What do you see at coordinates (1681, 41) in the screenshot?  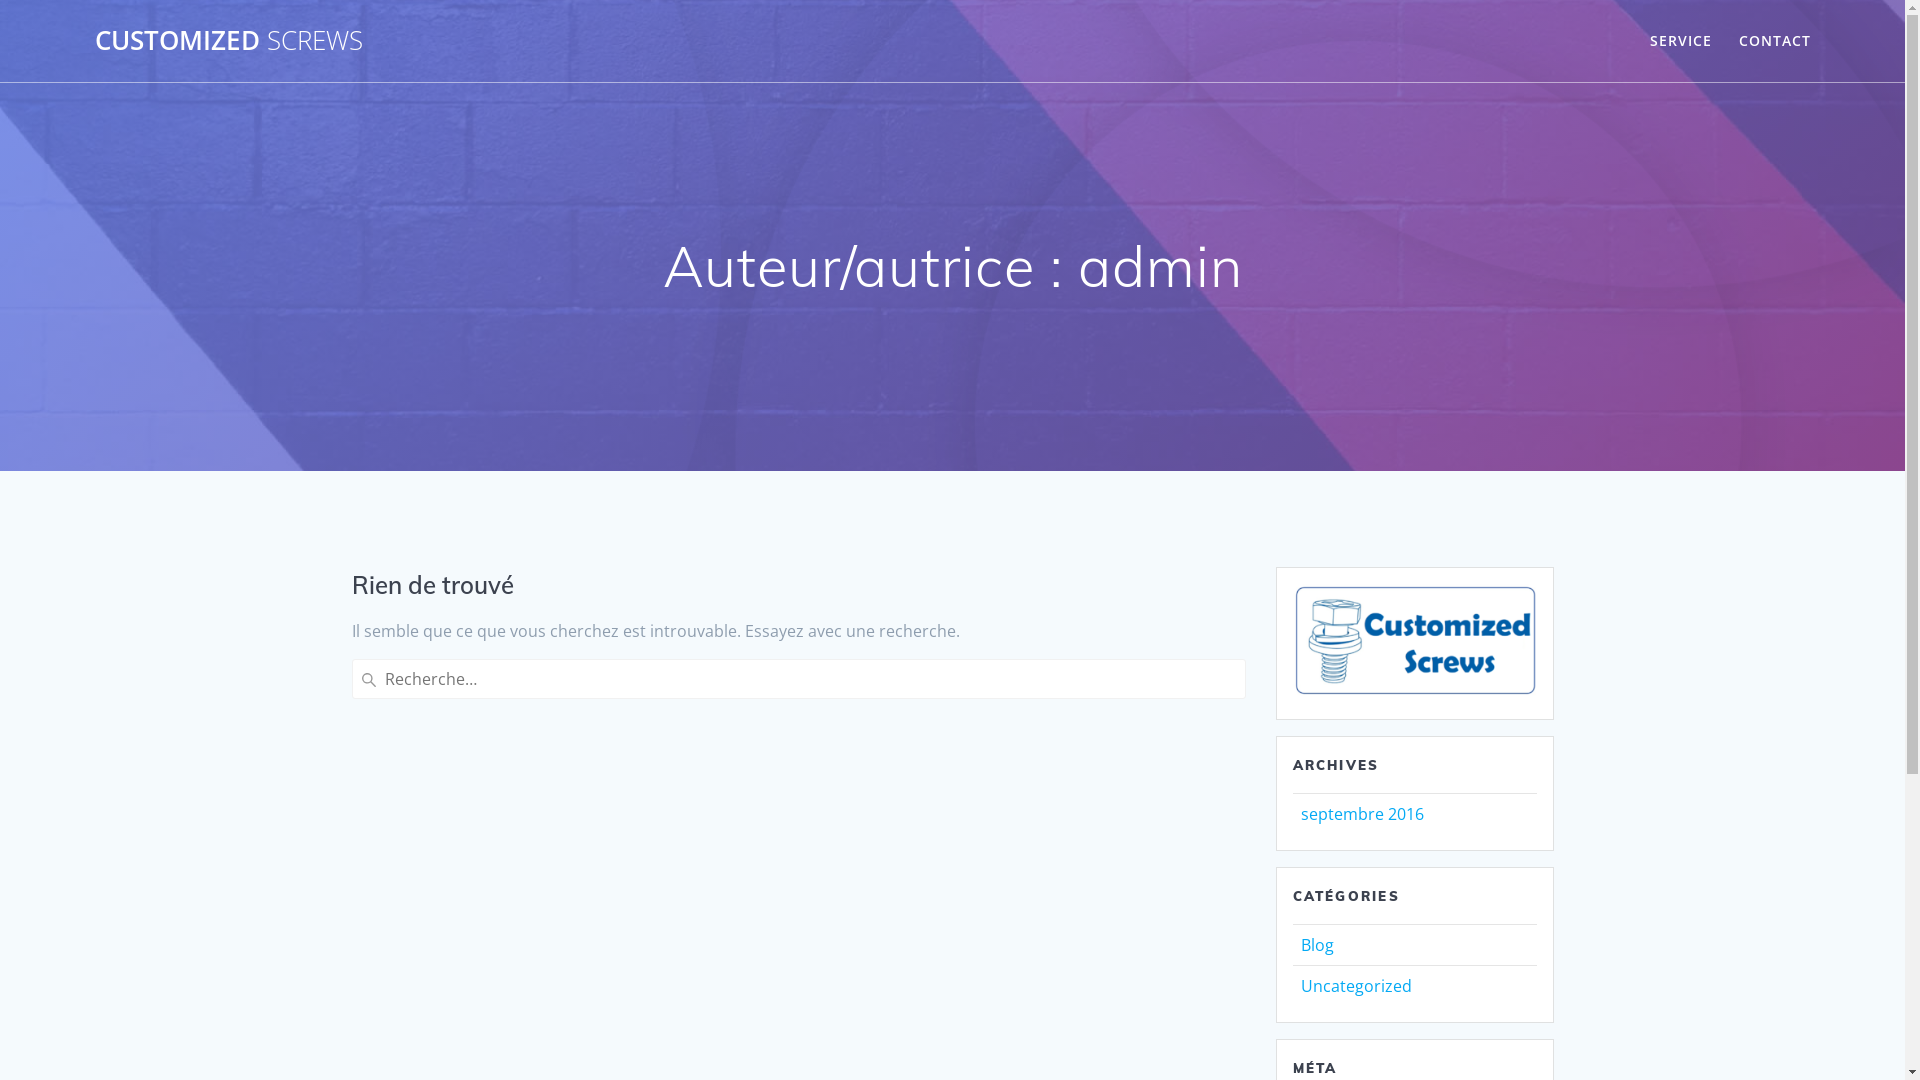 I see `SERVICE` at bounding box center [1681, 41].